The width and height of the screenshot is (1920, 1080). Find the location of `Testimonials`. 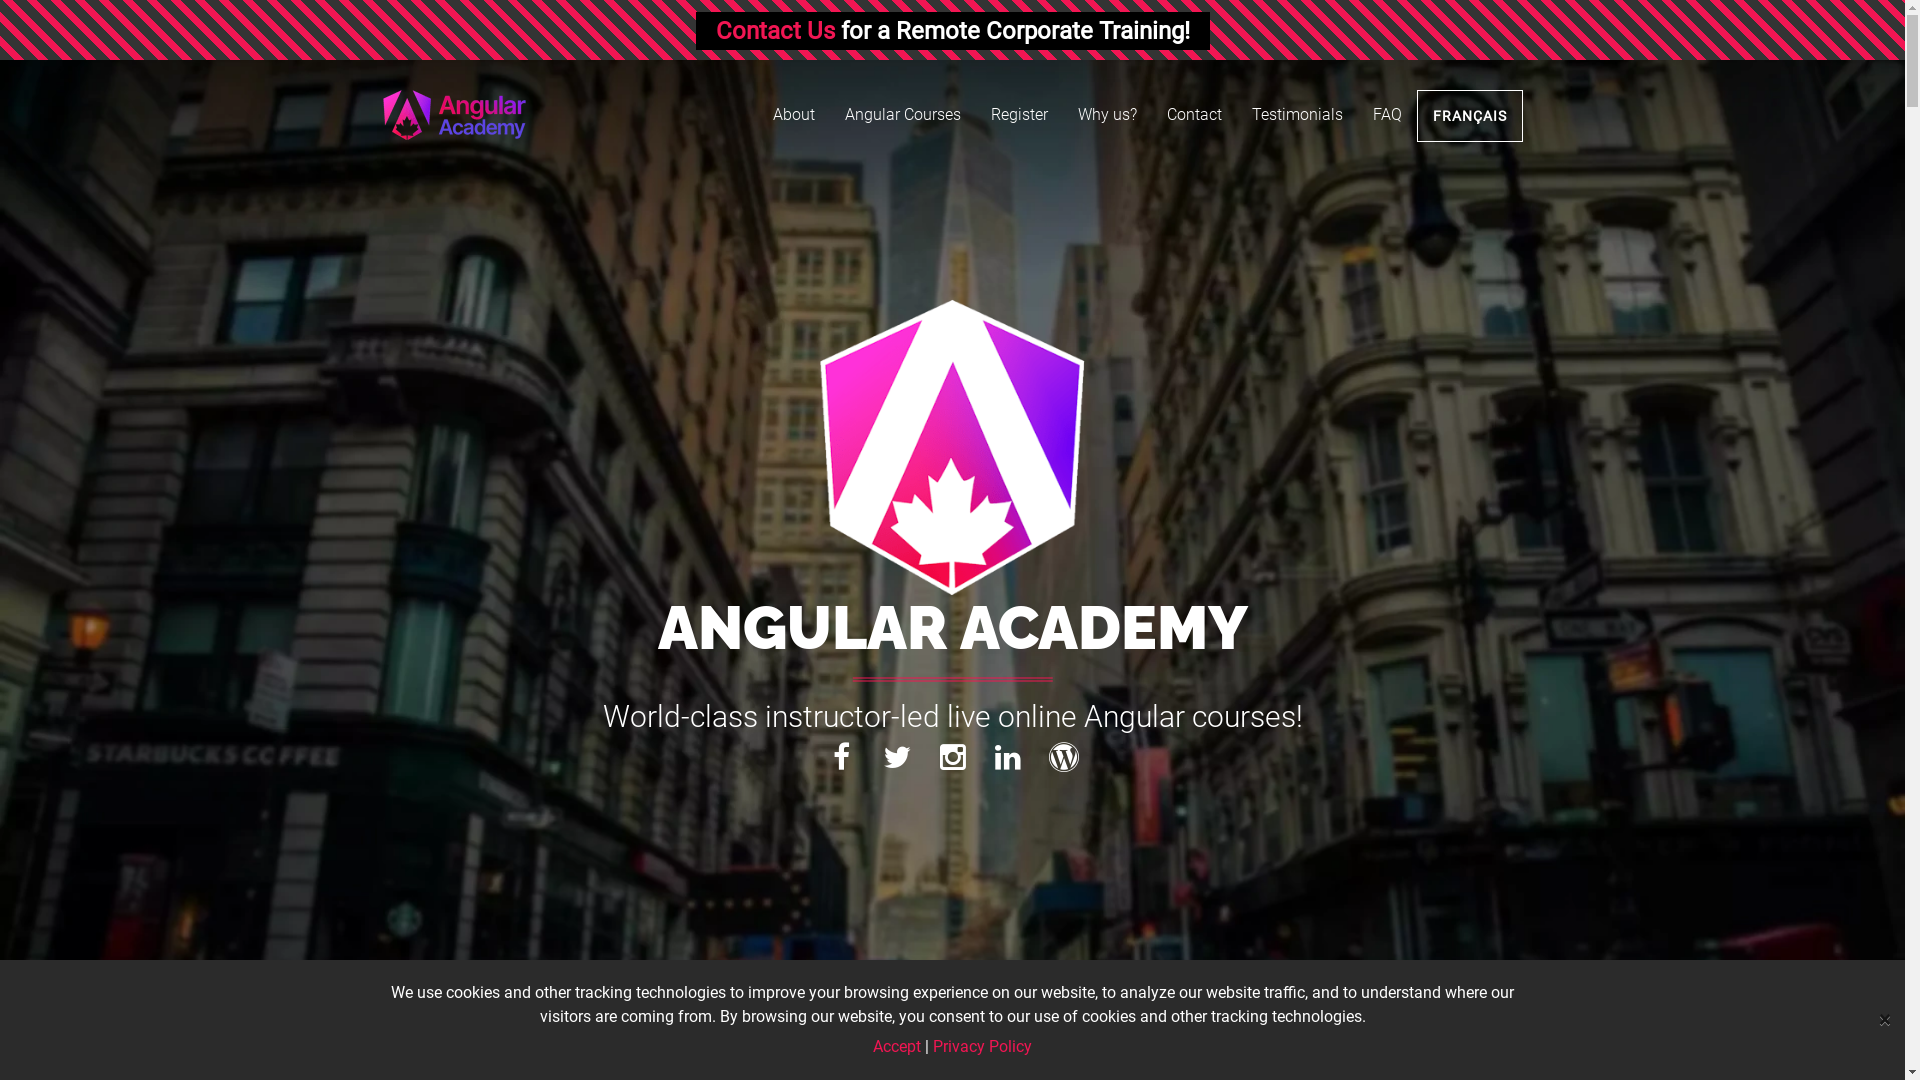

Testimonials is located at coordinates (1296, 115).